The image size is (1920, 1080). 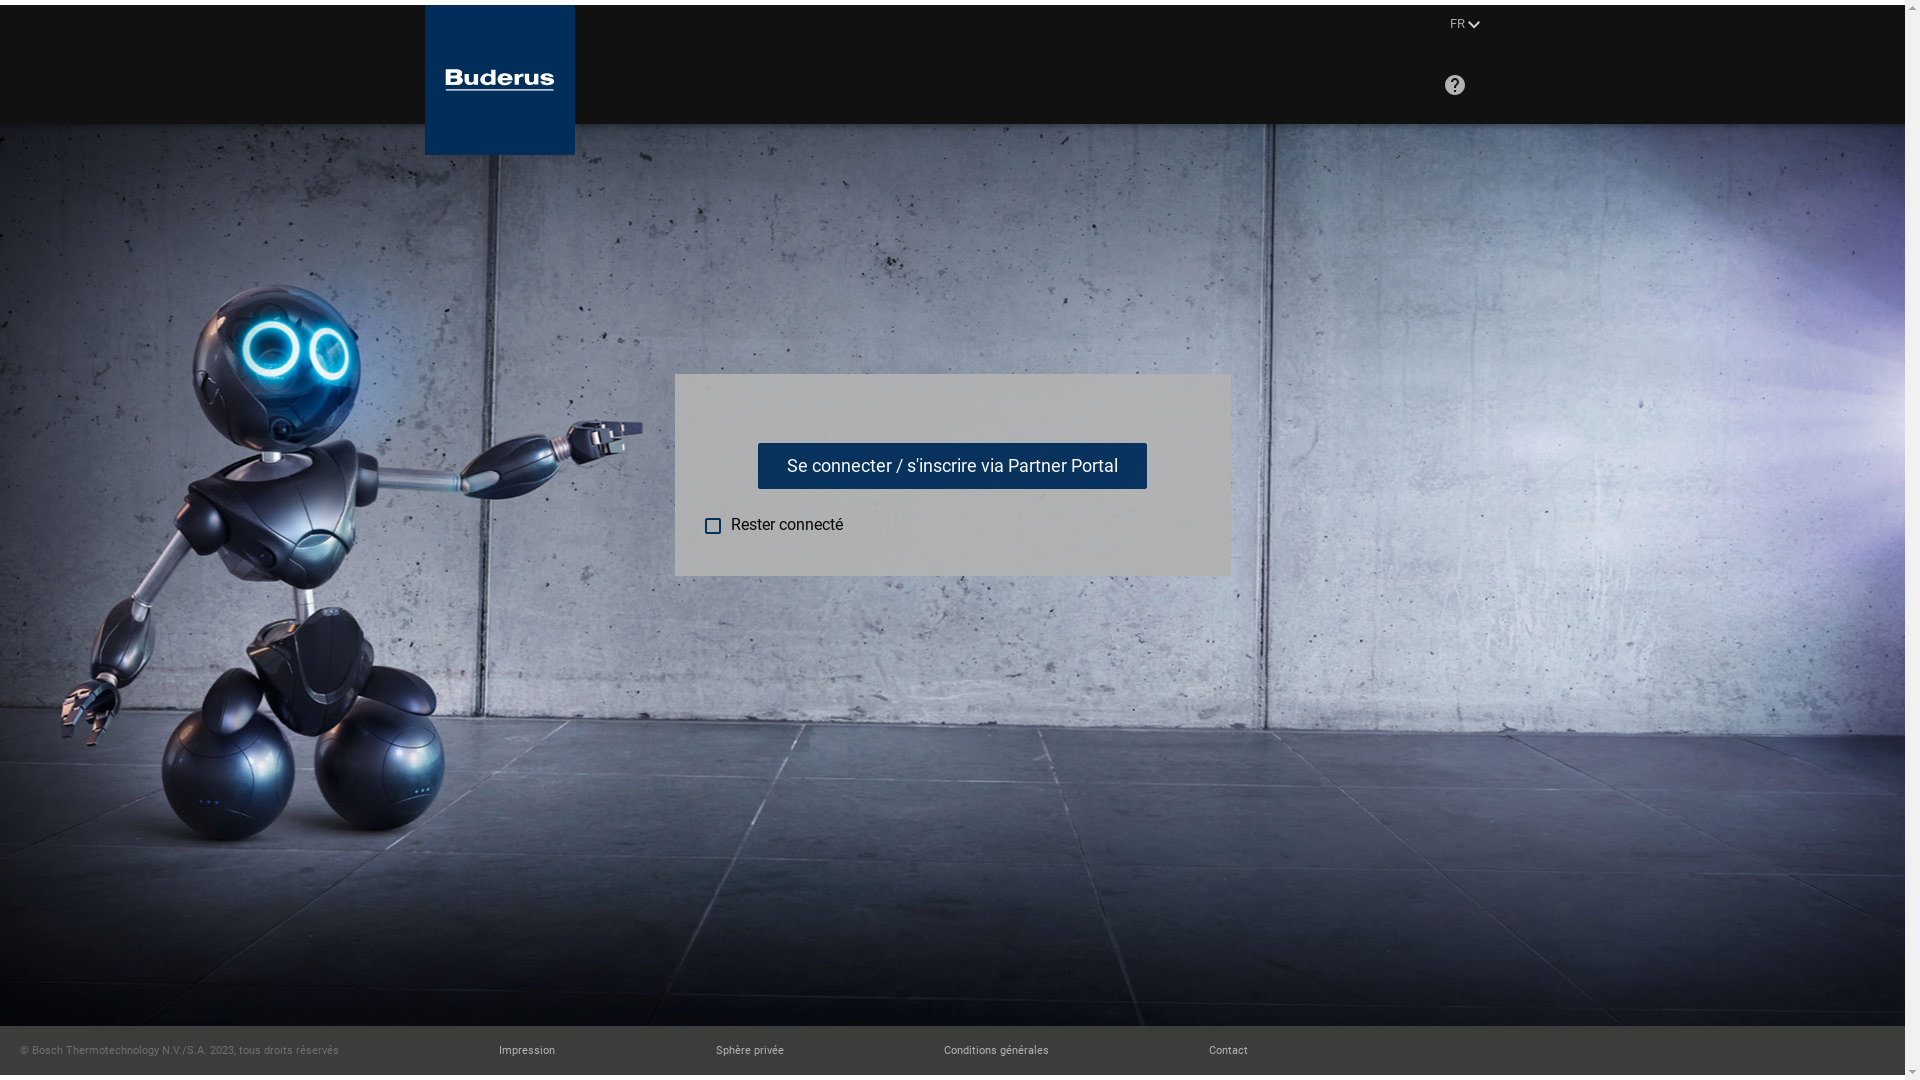 What do you see at coordinates (952, 466) in the screenshot?
I see `Se connecter / s'inscrire via Partner Portal` at bounding box center [952, 466].